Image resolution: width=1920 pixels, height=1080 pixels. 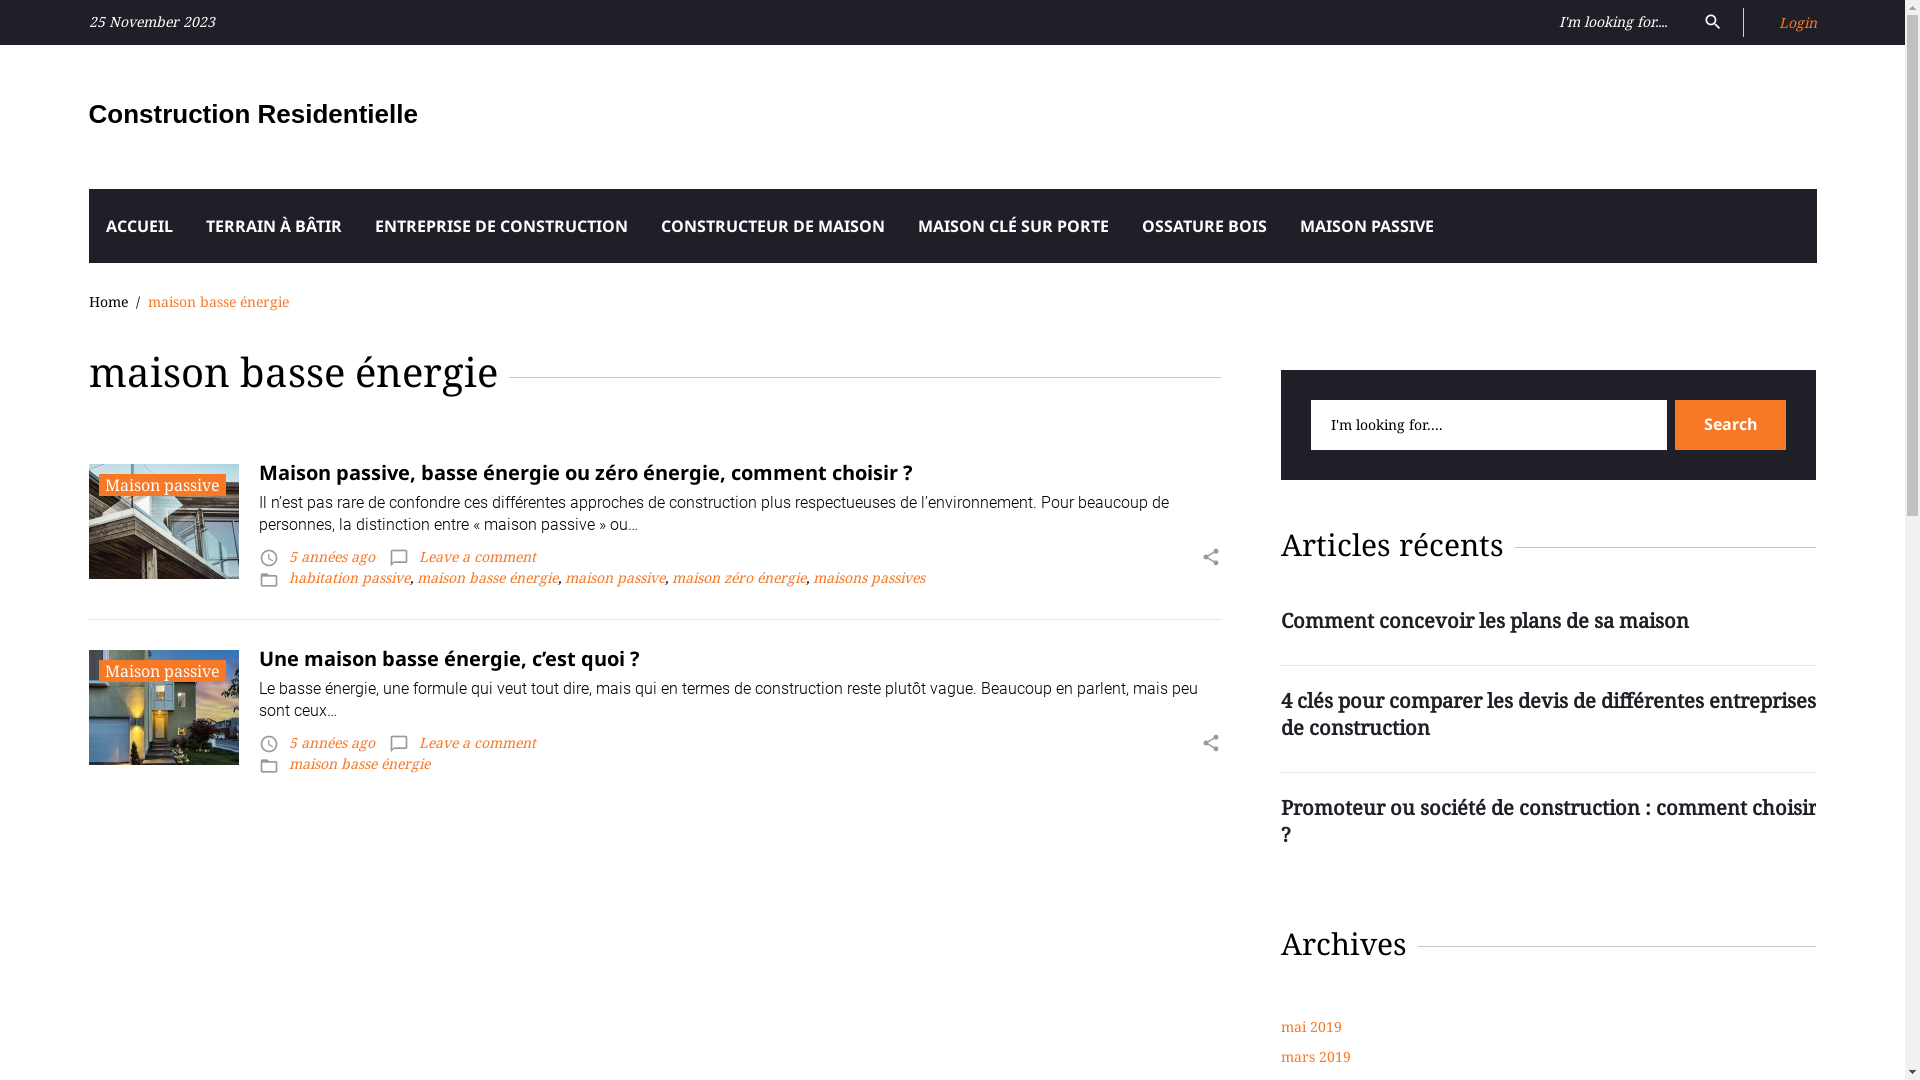 I want to click on Home, so click(x=108, y=302).